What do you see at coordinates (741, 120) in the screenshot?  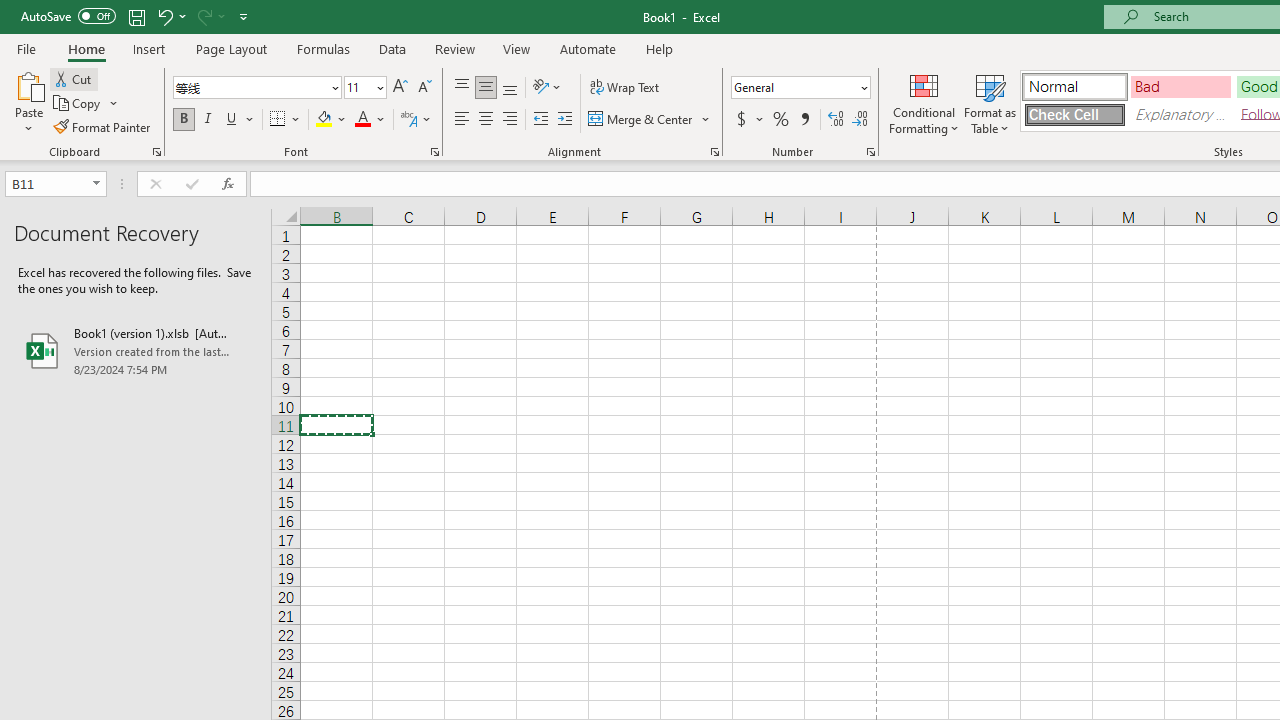 I see `Accounting Number Format` at bounding box center [741, 120].